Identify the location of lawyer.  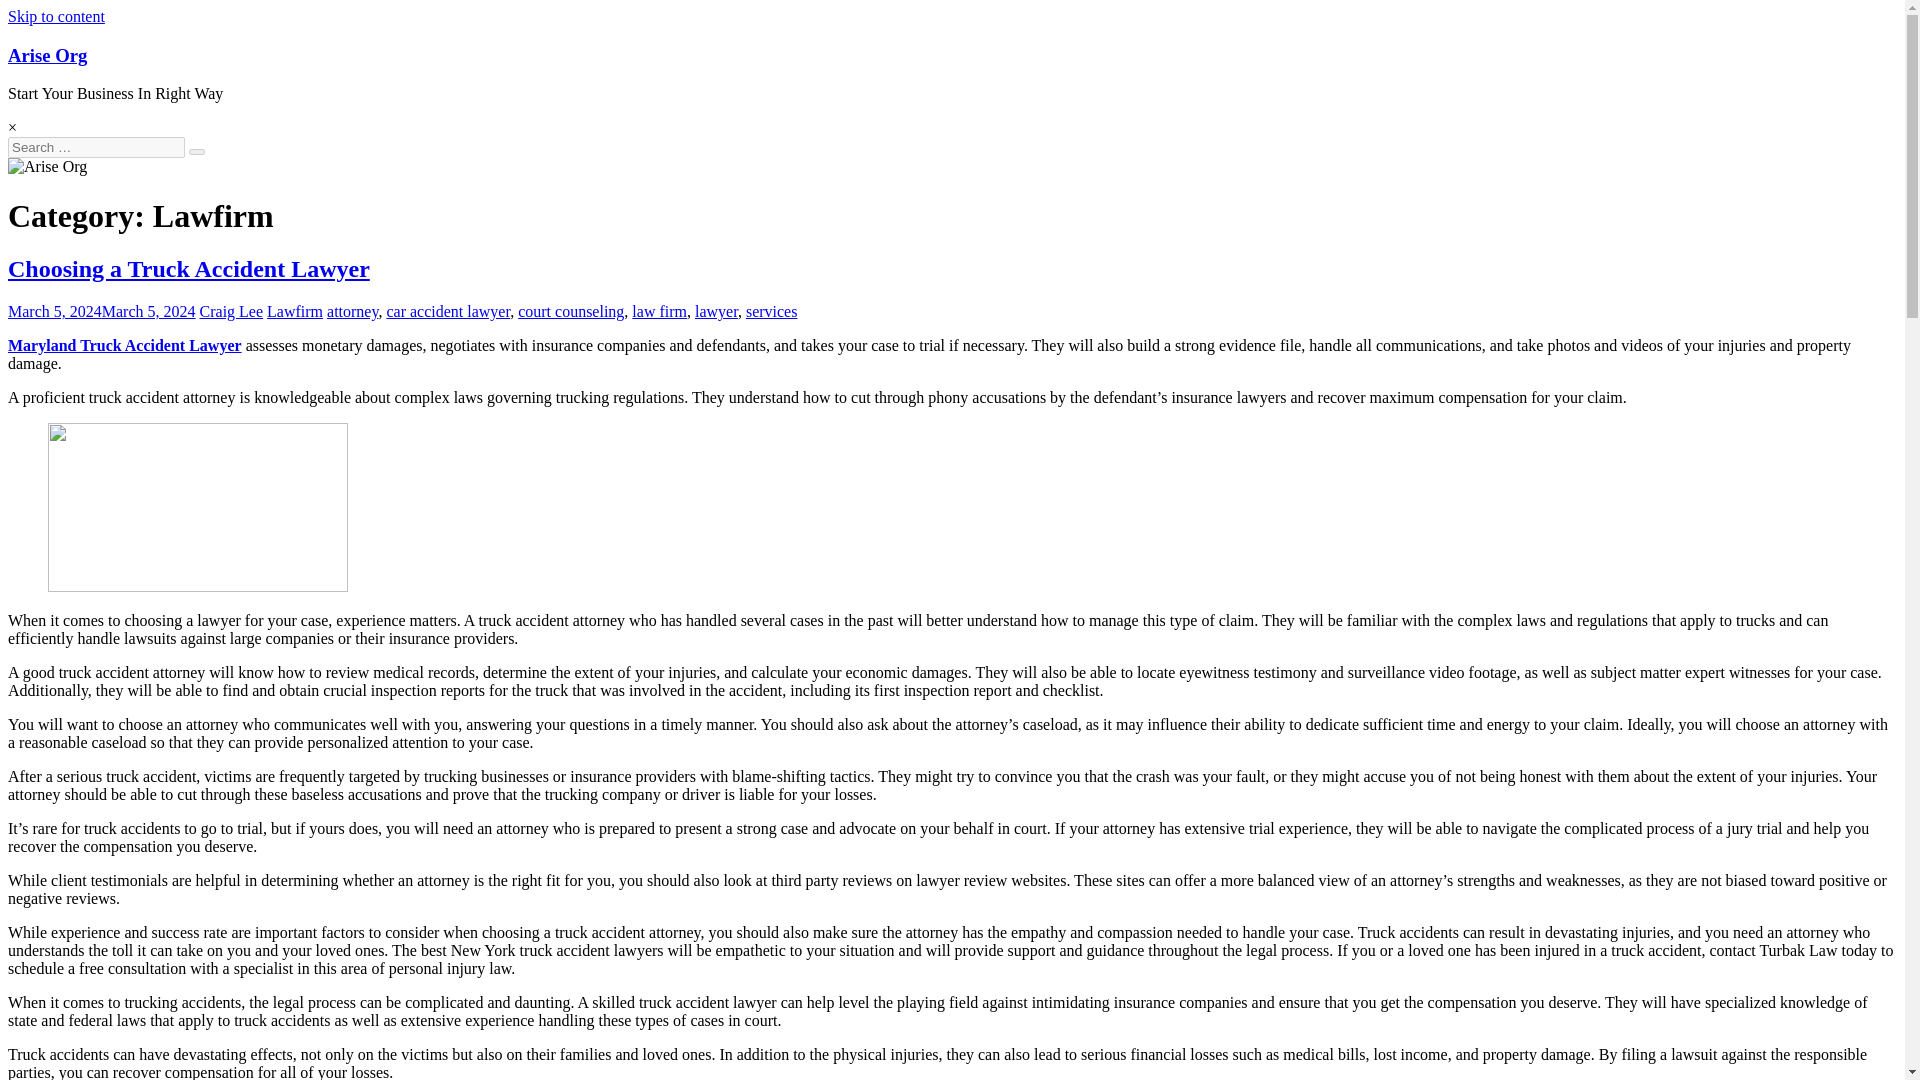
(716, 311).